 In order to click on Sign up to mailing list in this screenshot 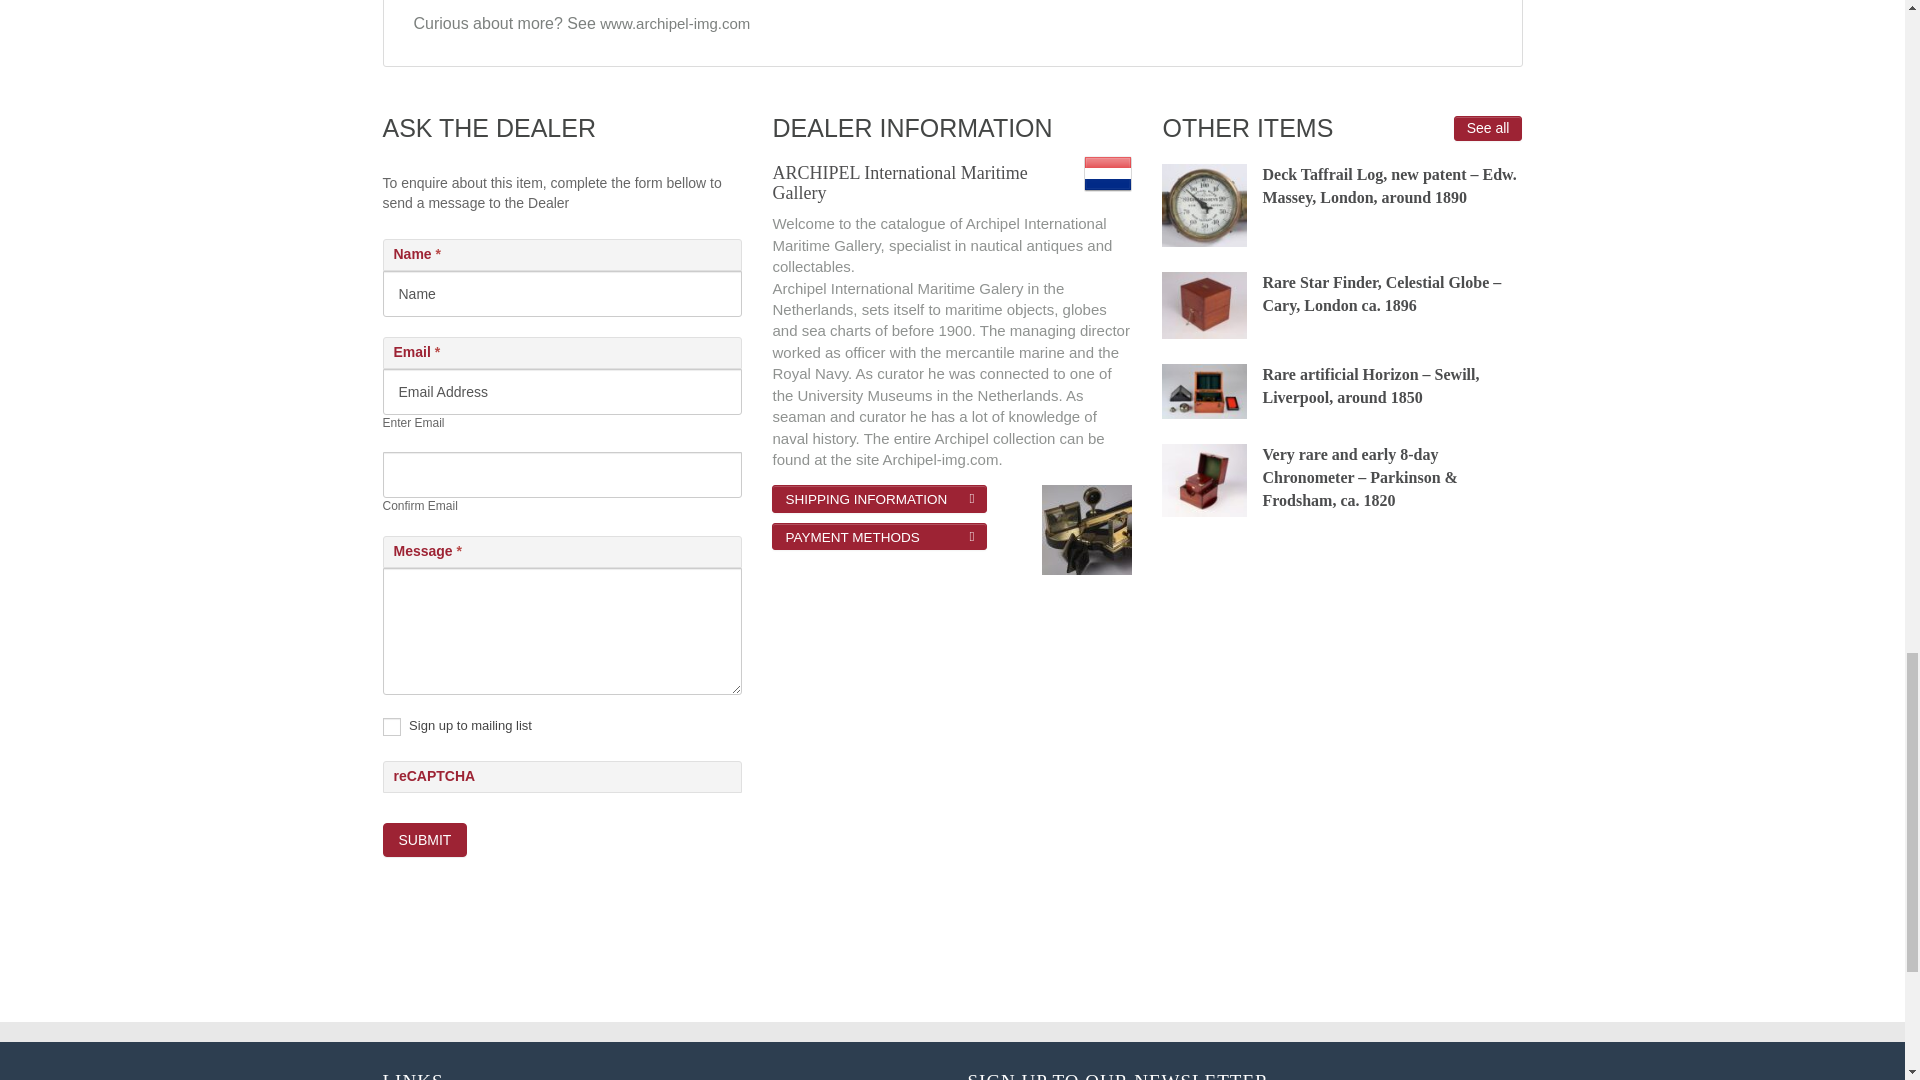, I will do `click(390, 726)`.